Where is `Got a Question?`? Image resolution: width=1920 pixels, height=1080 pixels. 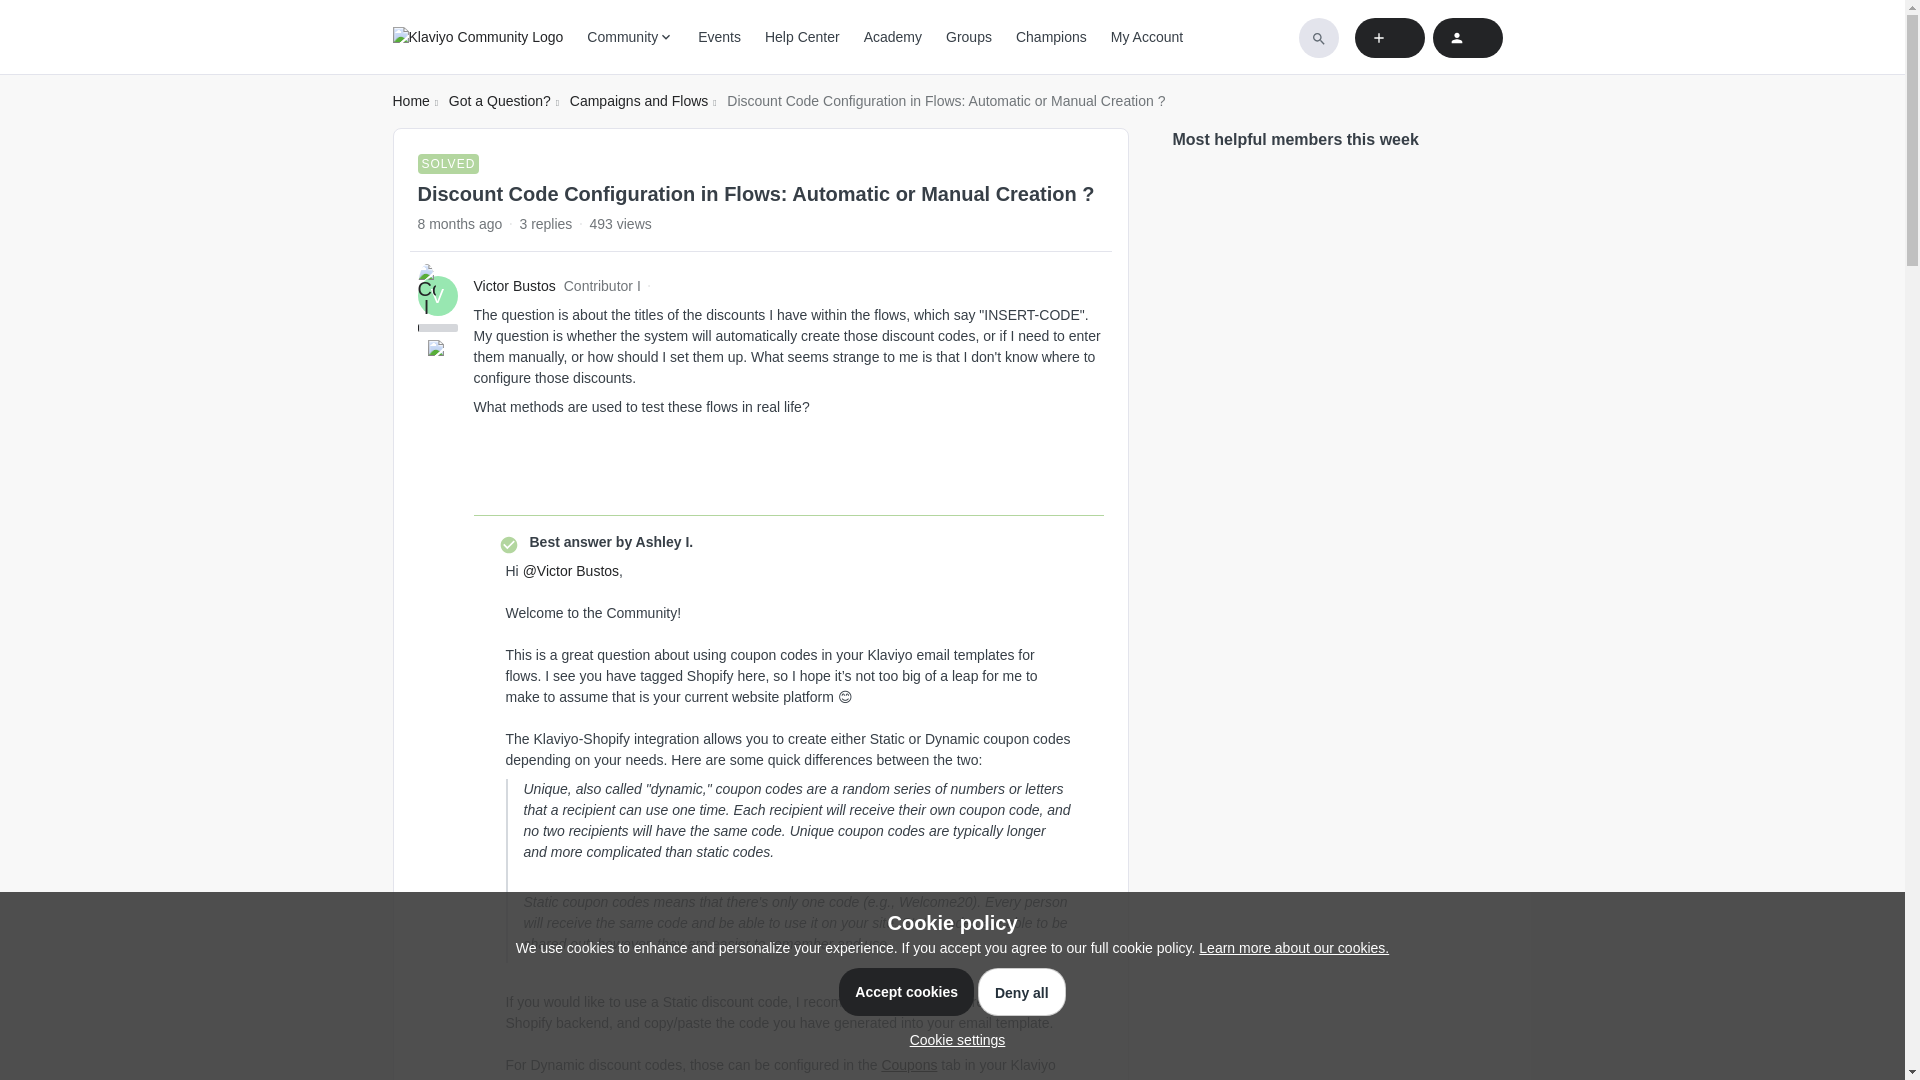 Got a Question? is located at coordinates (500, 101).